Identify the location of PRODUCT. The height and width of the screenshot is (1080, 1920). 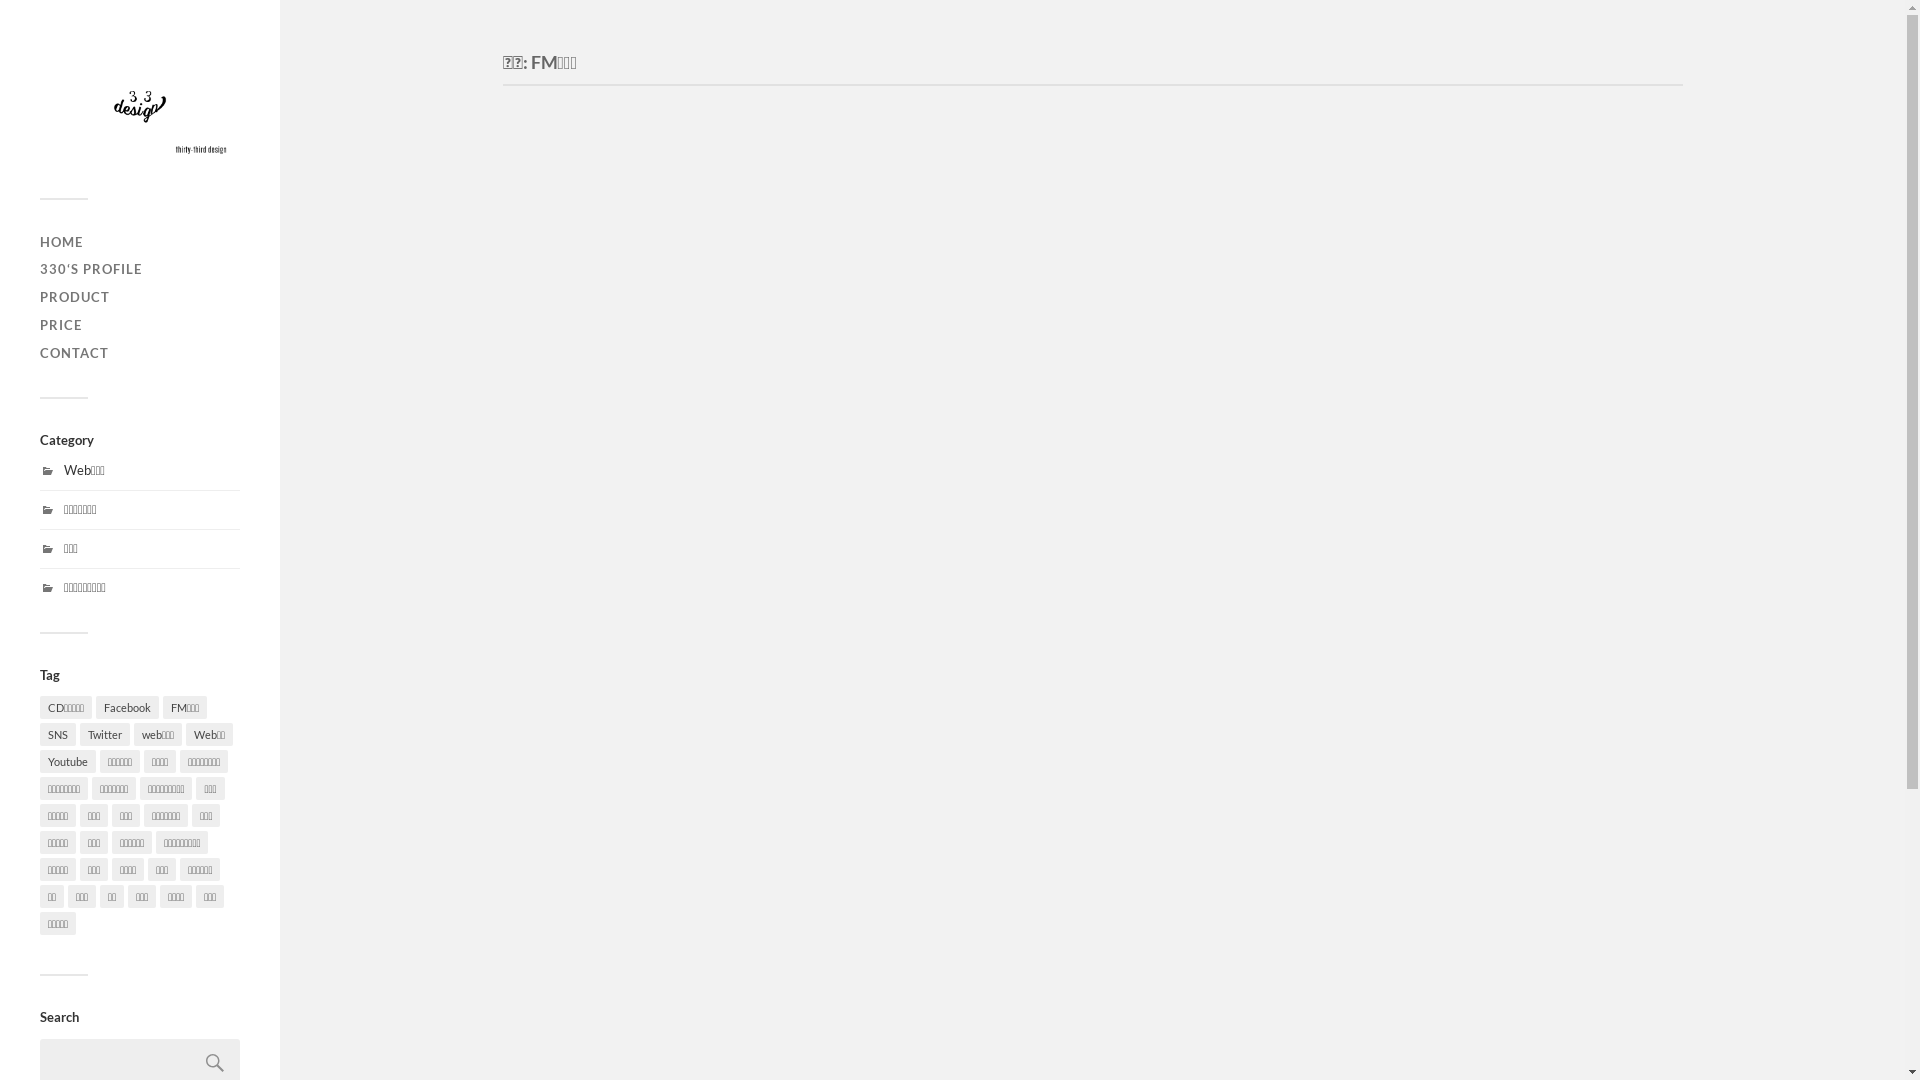
(75, 297).